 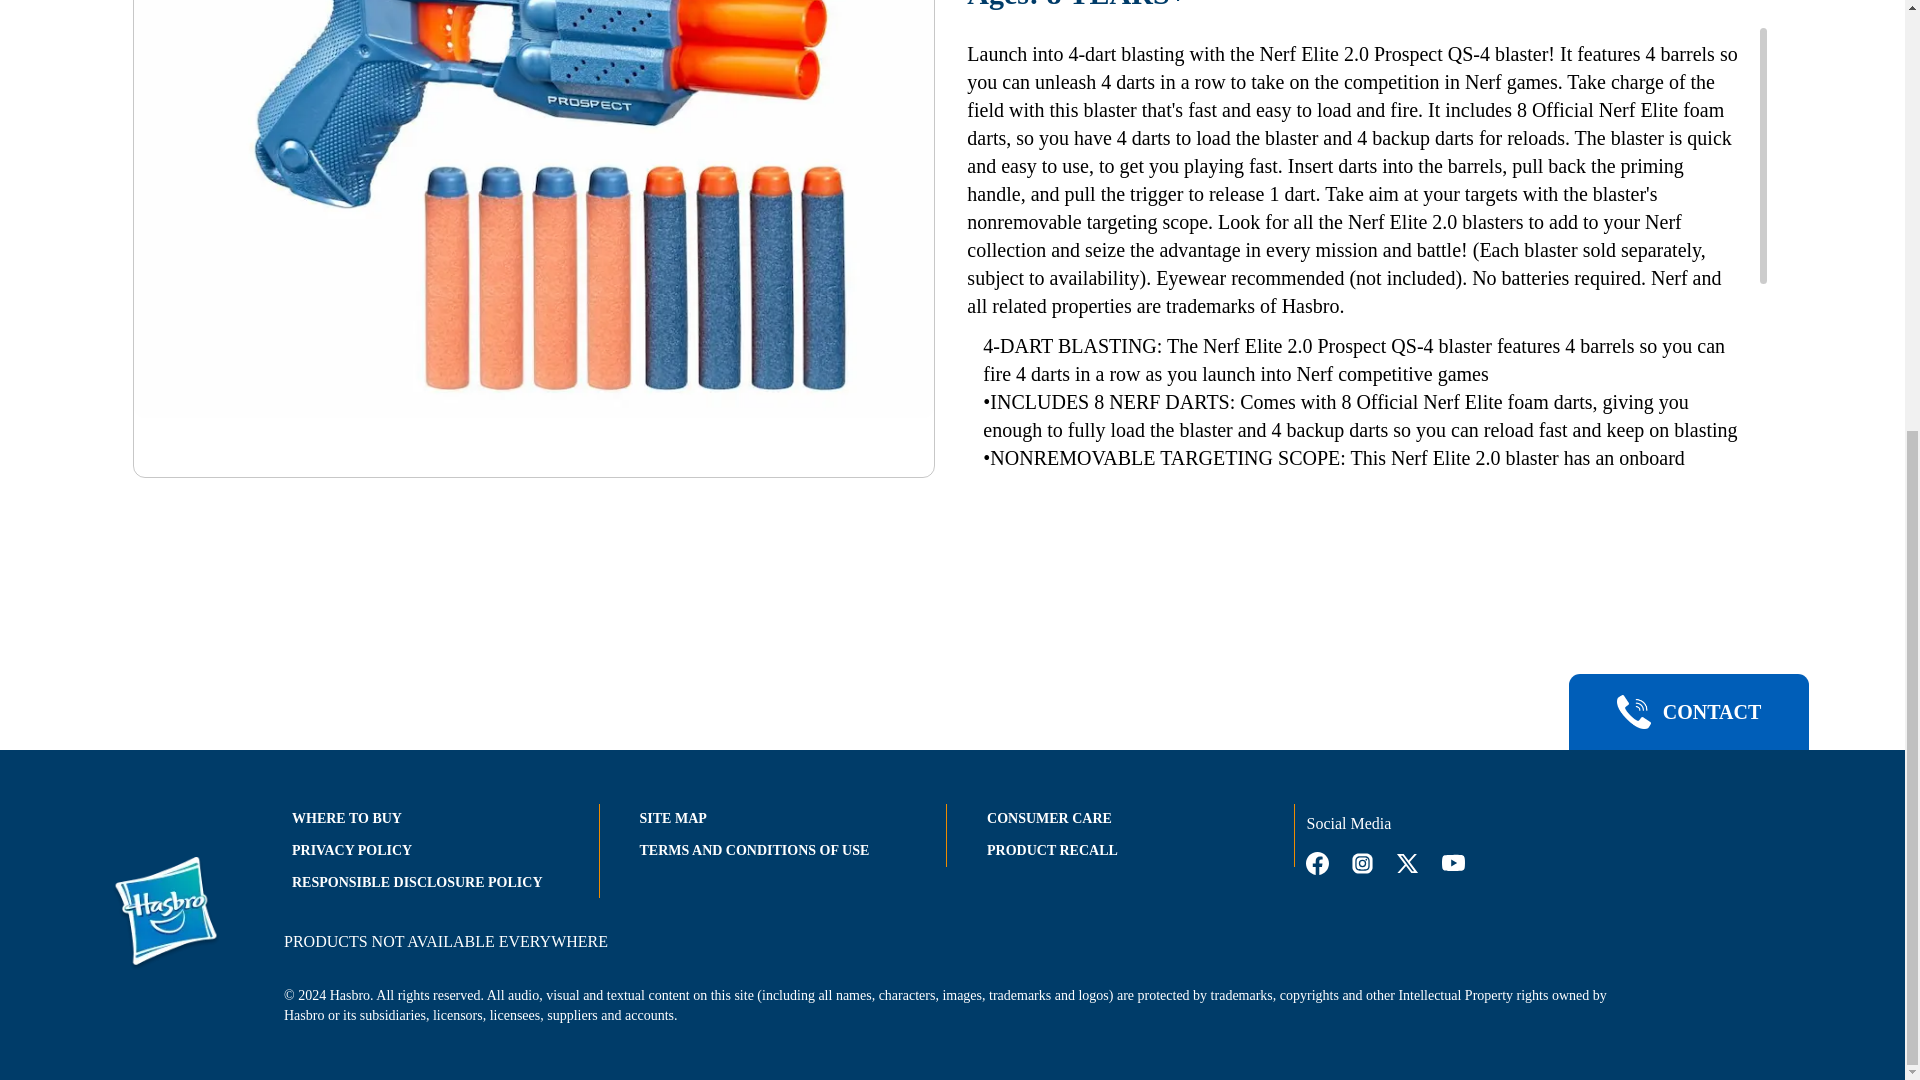 I want to click on TERMS AND CONDITIONS OF USE, so click(x=754, y=850).